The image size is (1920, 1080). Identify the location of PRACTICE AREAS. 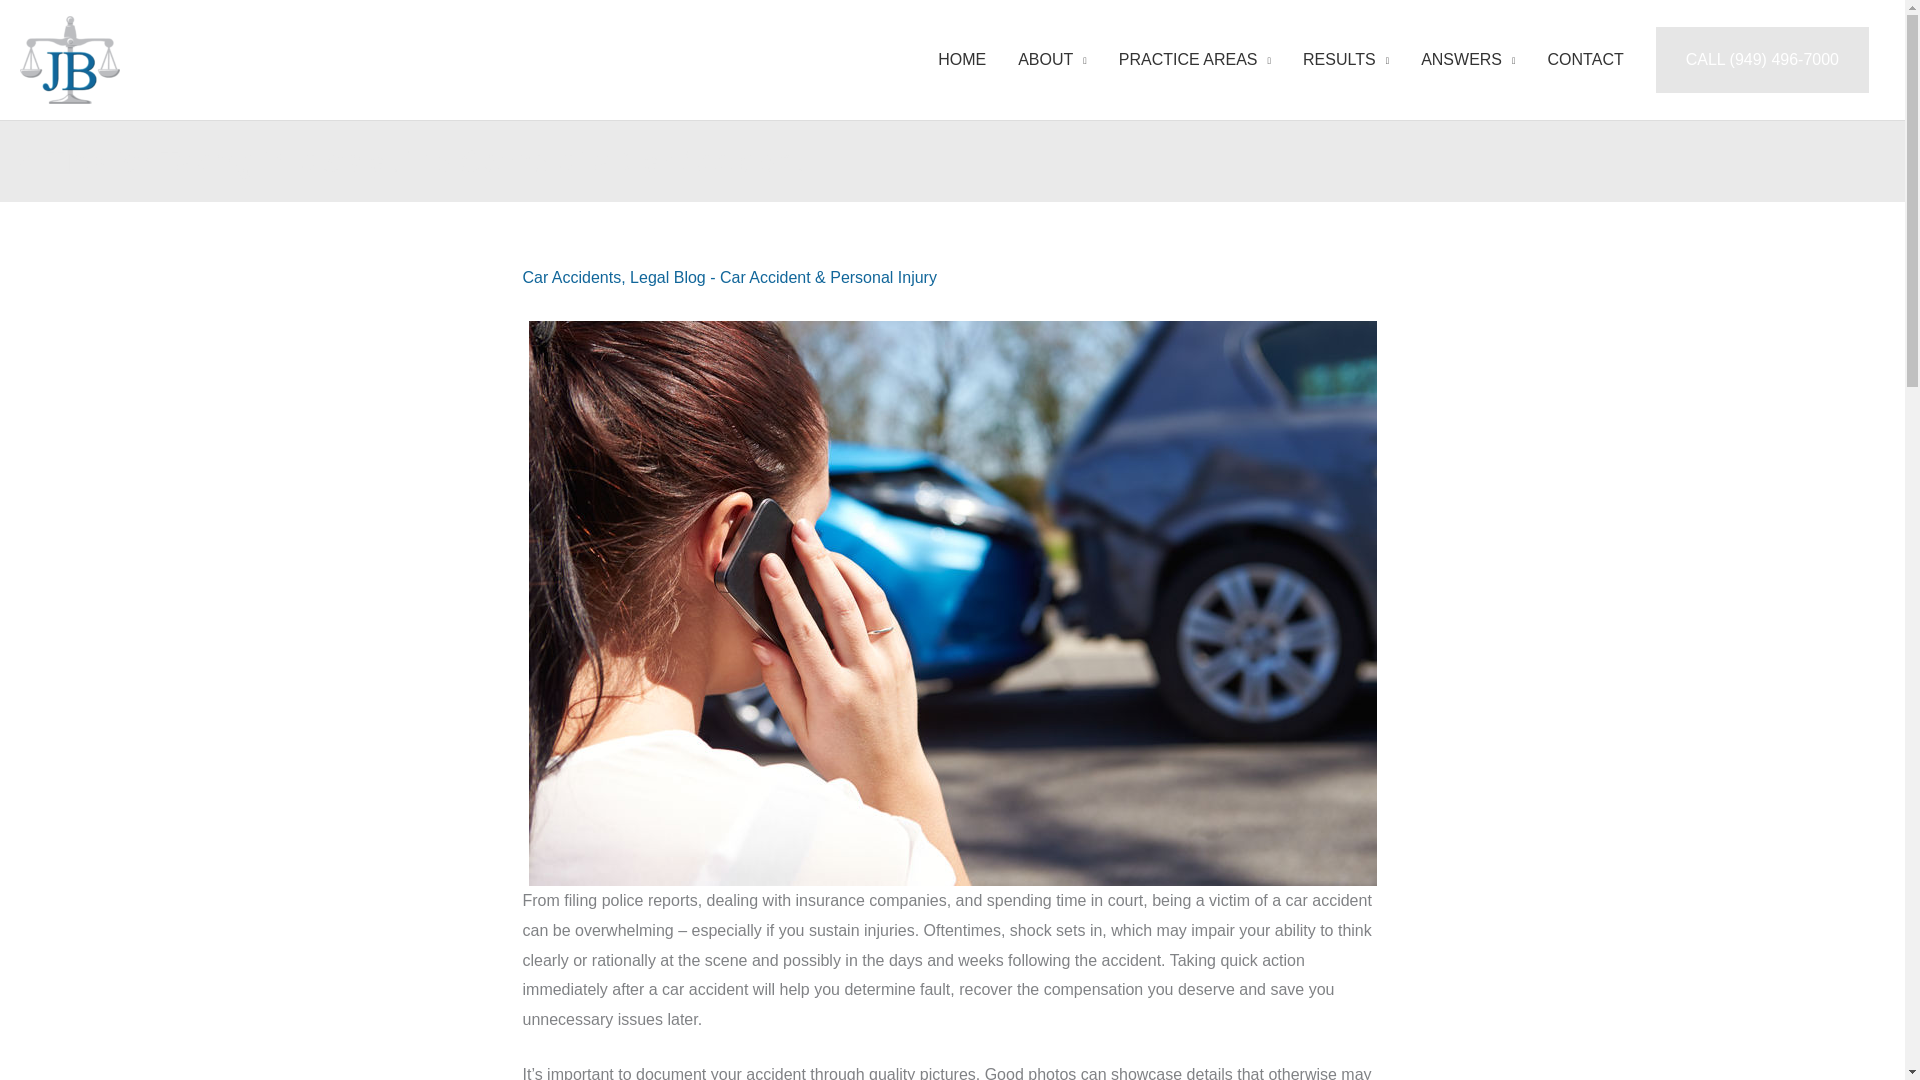
(1194, 60).